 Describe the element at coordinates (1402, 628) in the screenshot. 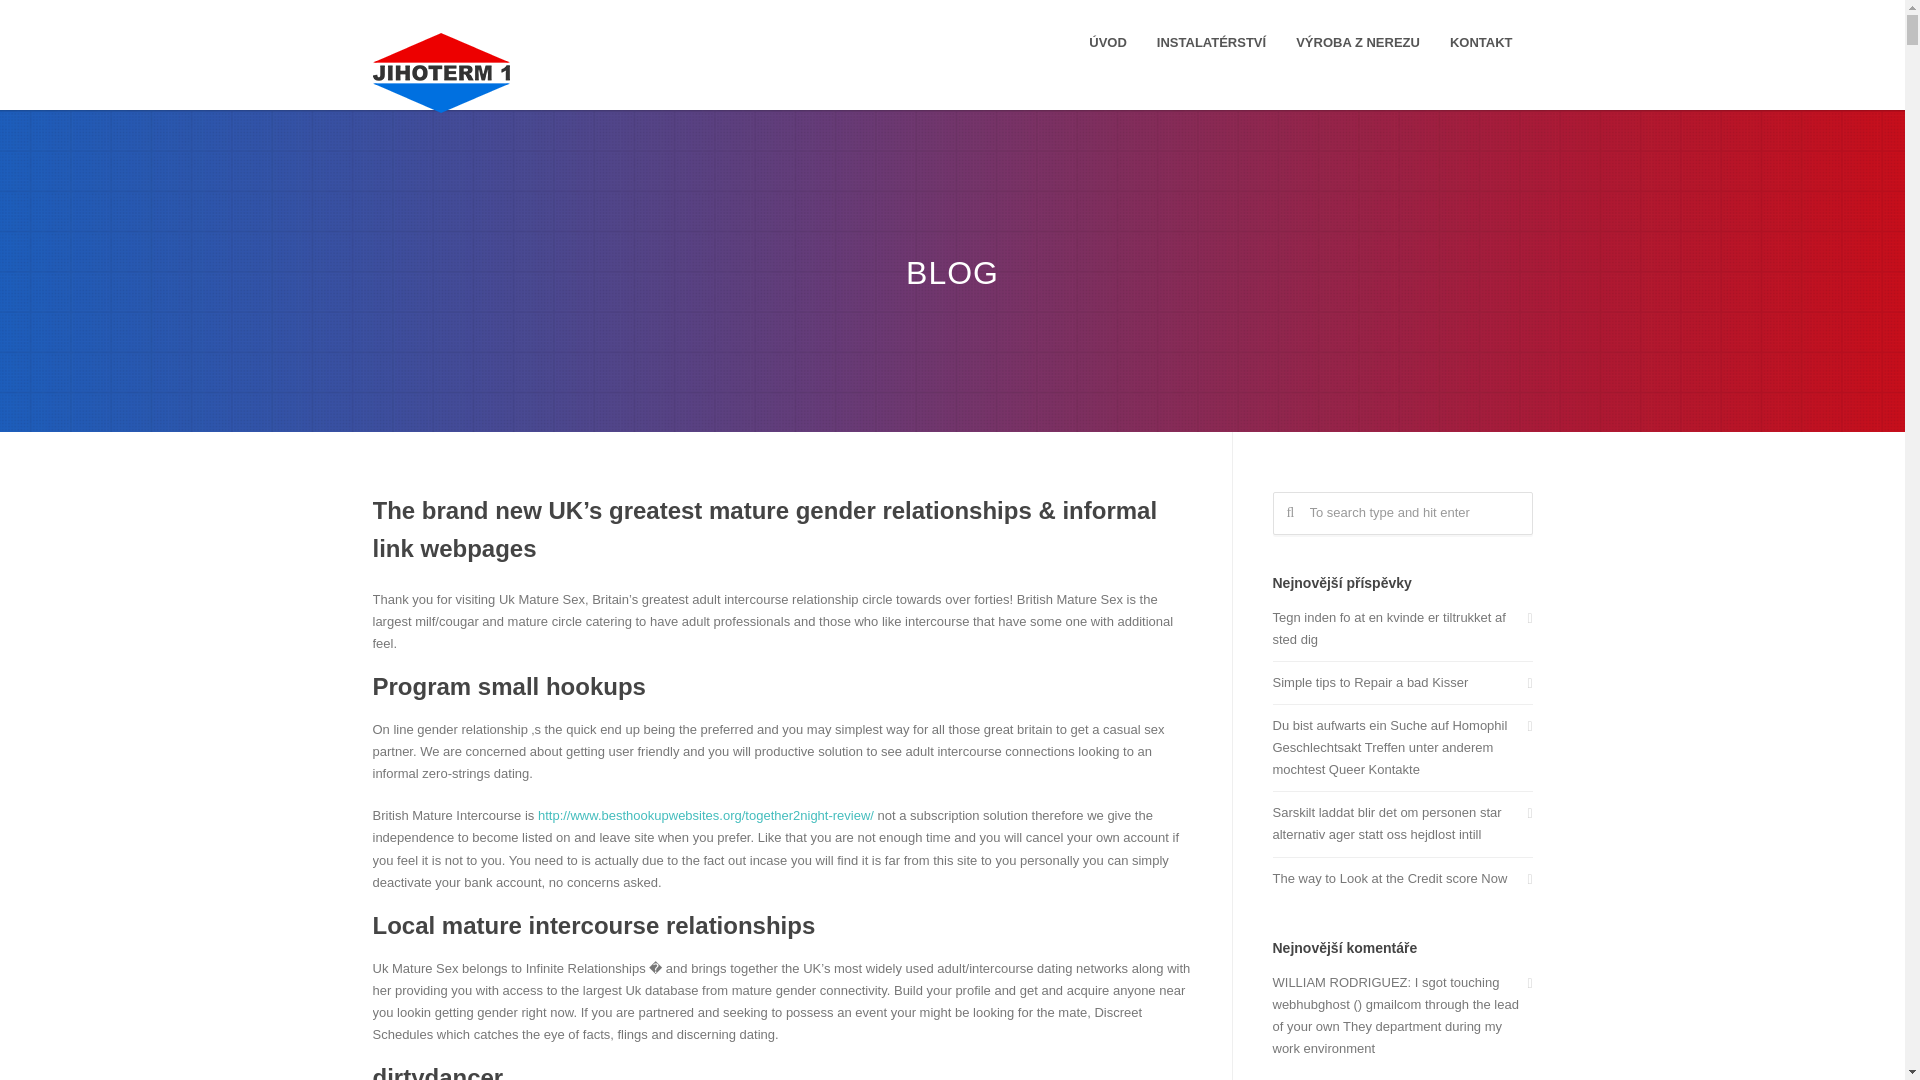

I see `Tegn inden fo at en kvinde er tiltrukket af sted dig` at that location.